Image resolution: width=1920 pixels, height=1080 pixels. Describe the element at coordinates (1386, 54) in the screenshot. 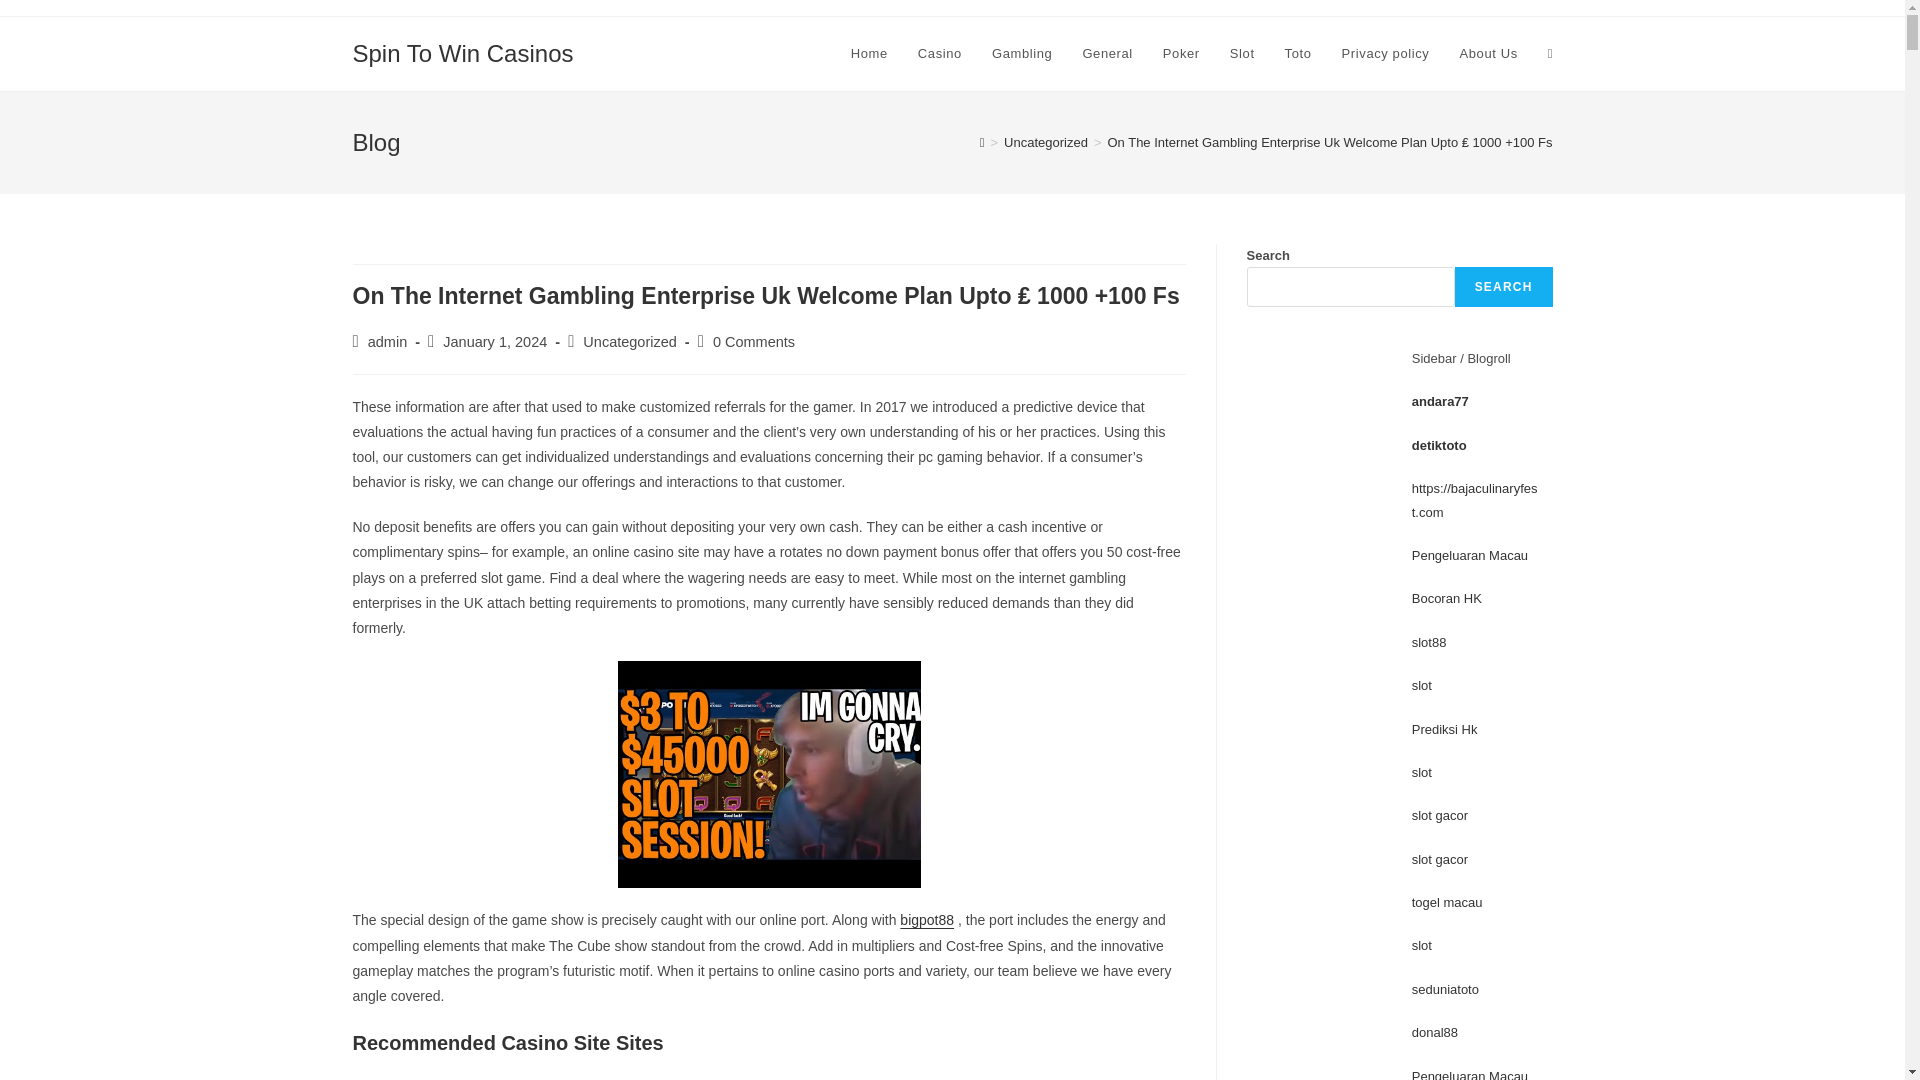

I see `Privacy policy` at that location.